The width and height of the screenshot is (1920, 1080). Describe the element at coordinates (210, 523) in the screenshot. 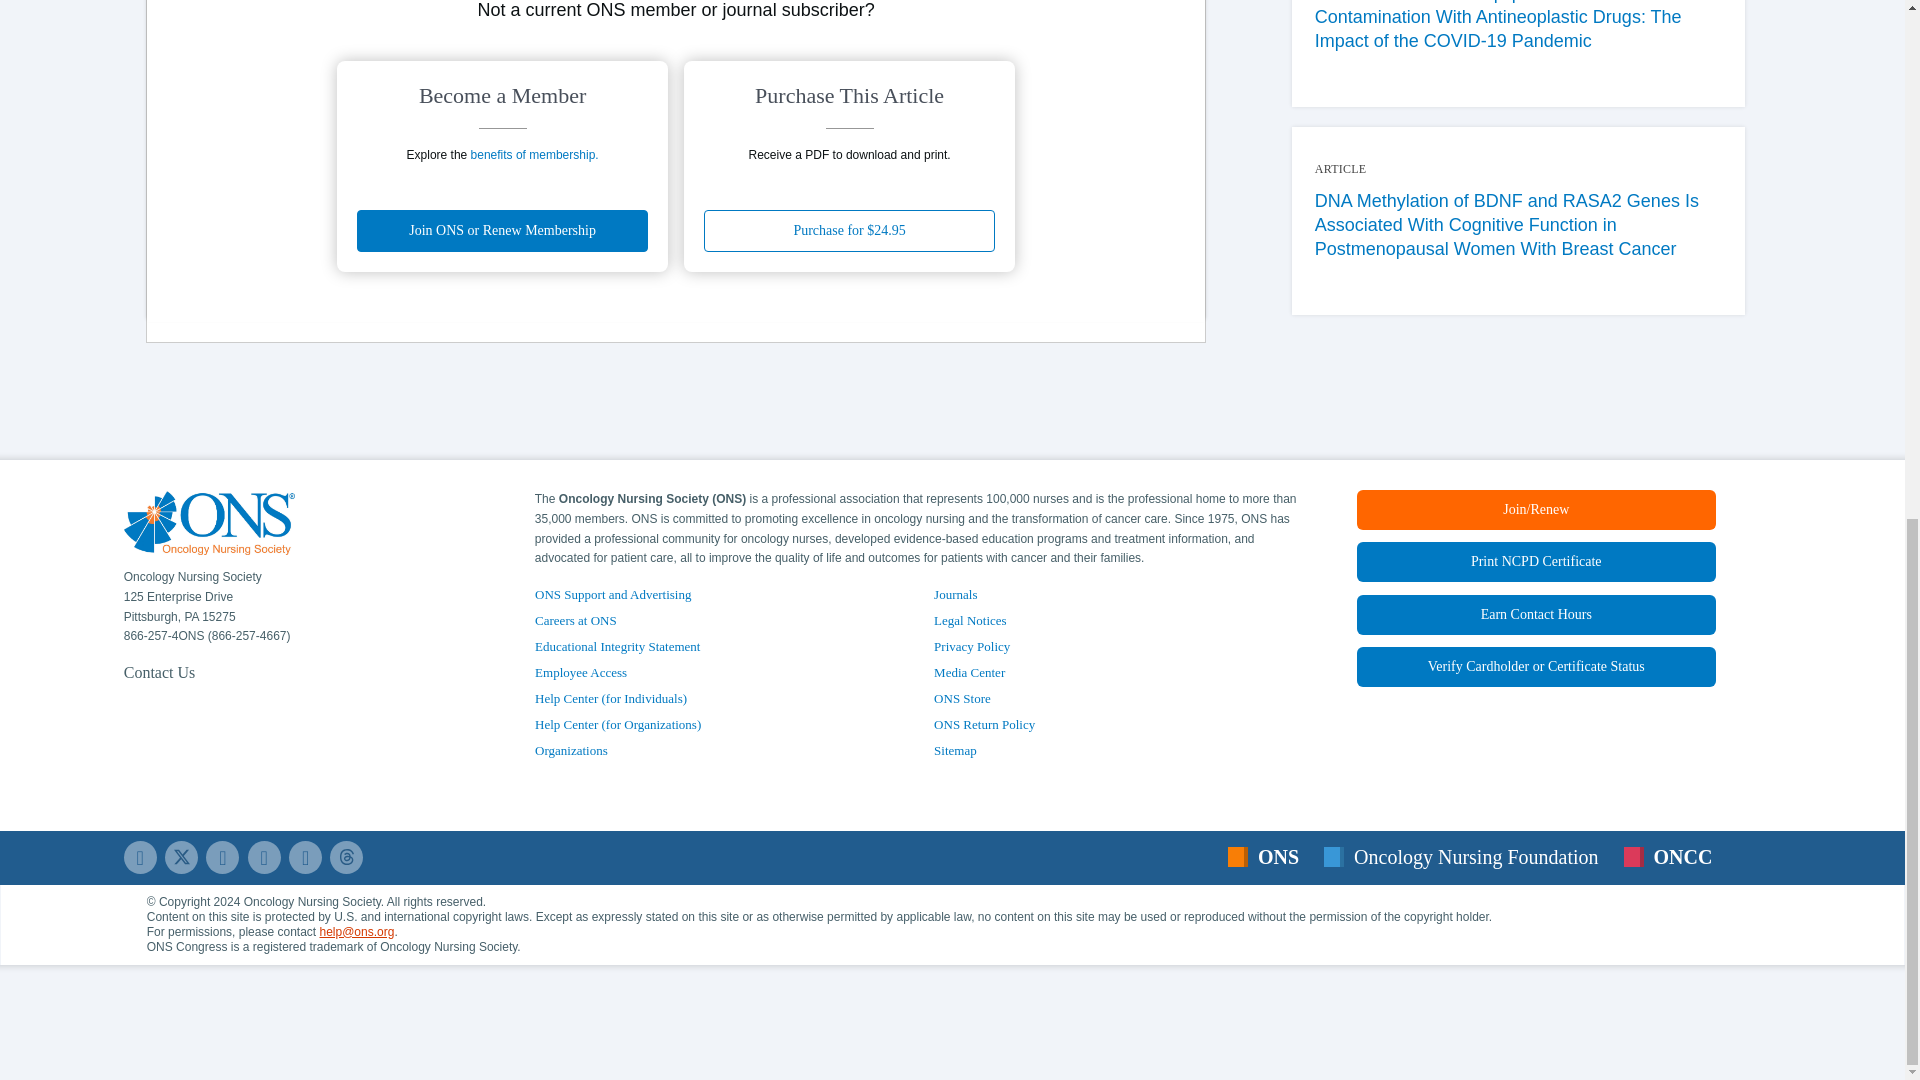

I see `ONS Logo` at that location.